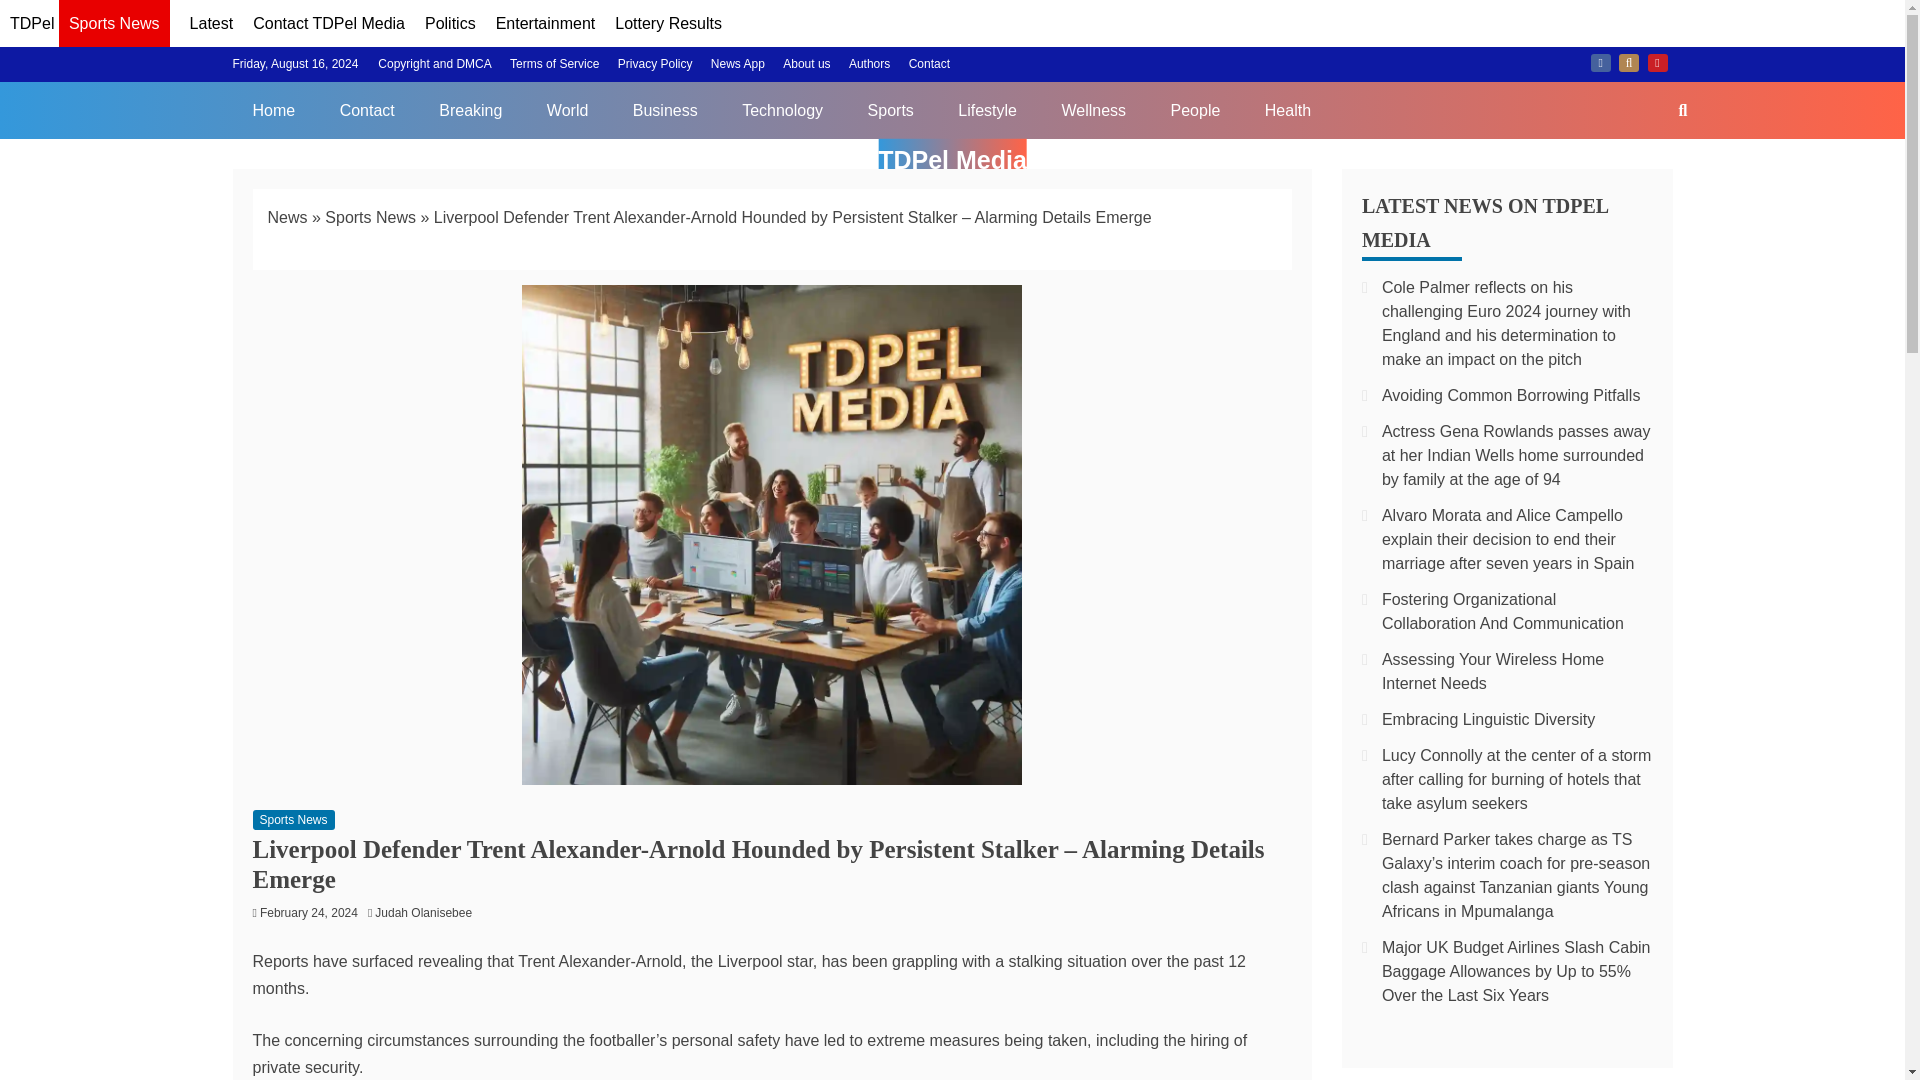 The width and height of the screenshot is (1920, 1080). Describe the element at coordinates (890, 110) in the screenshot. I see `Sports` at that location.